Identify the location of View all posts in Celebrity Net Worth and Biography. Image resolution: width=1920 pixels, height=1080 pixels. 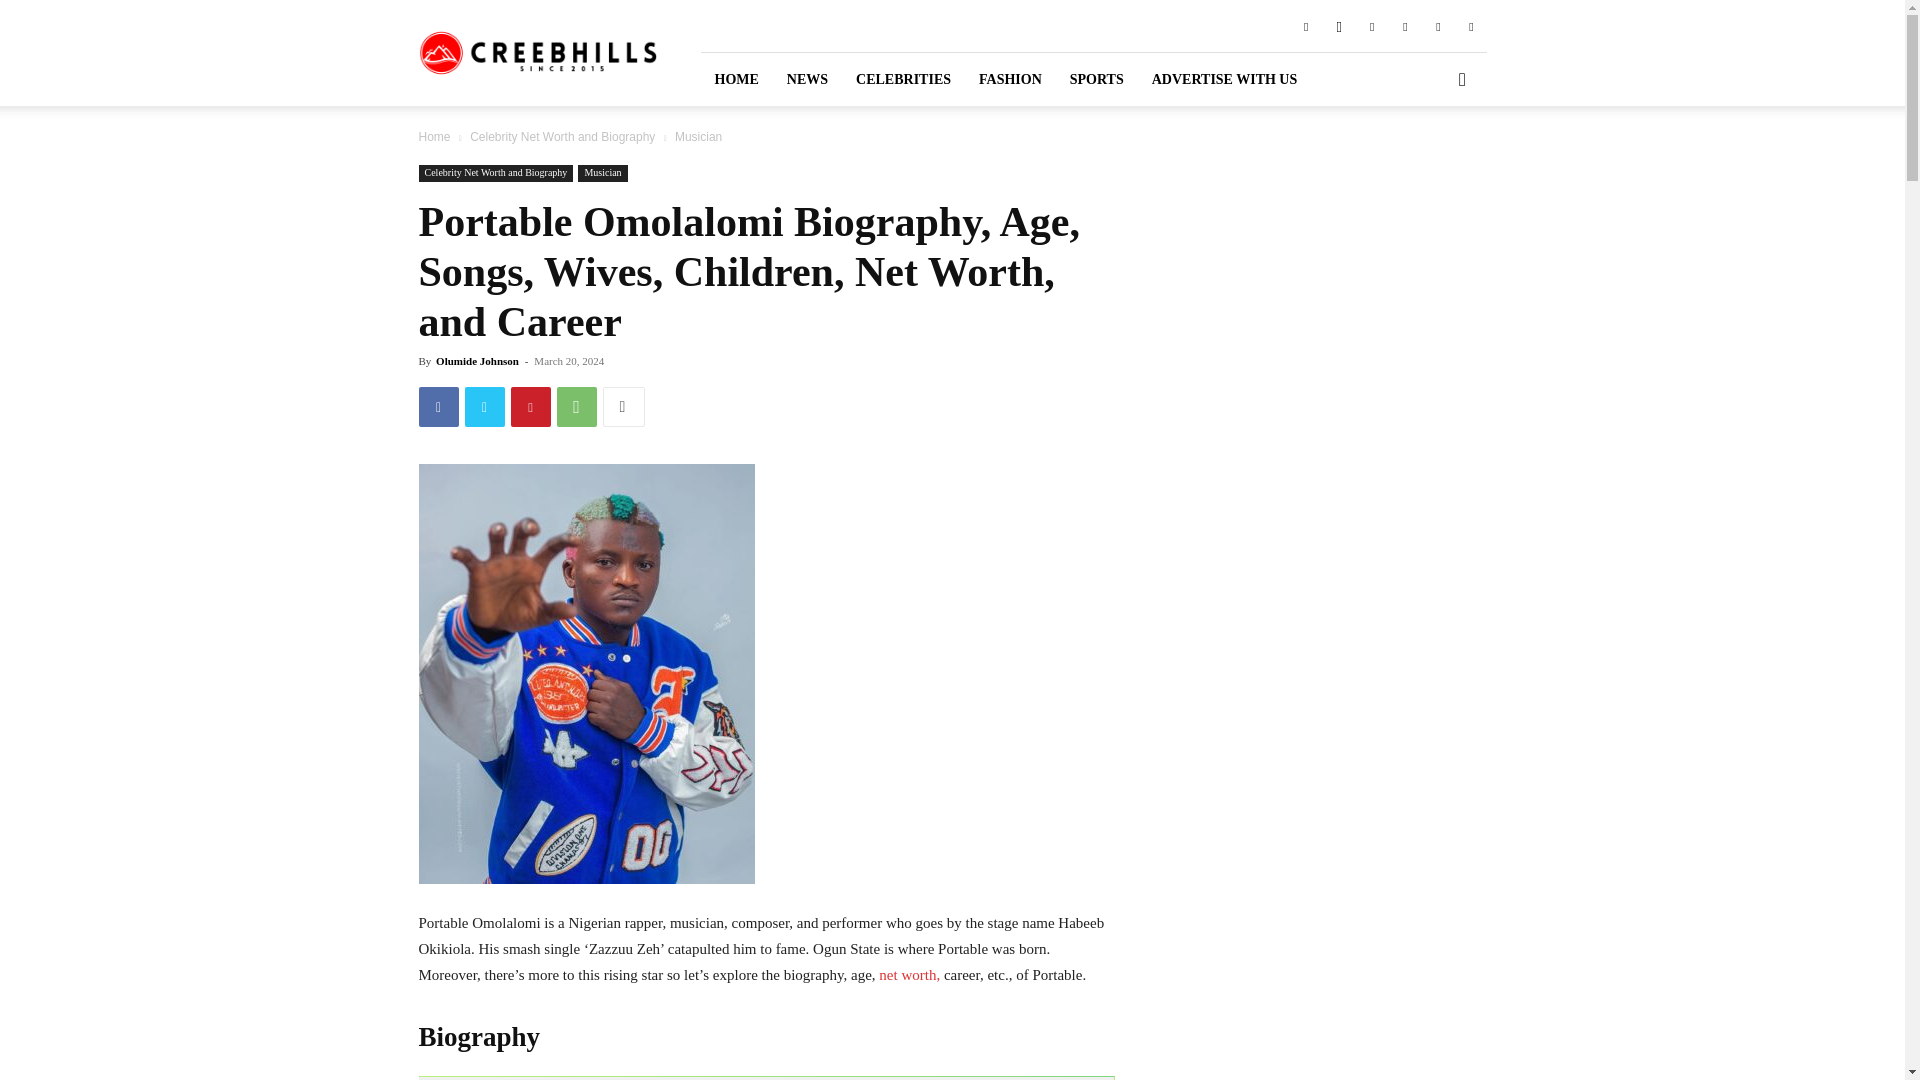
(562, 136).